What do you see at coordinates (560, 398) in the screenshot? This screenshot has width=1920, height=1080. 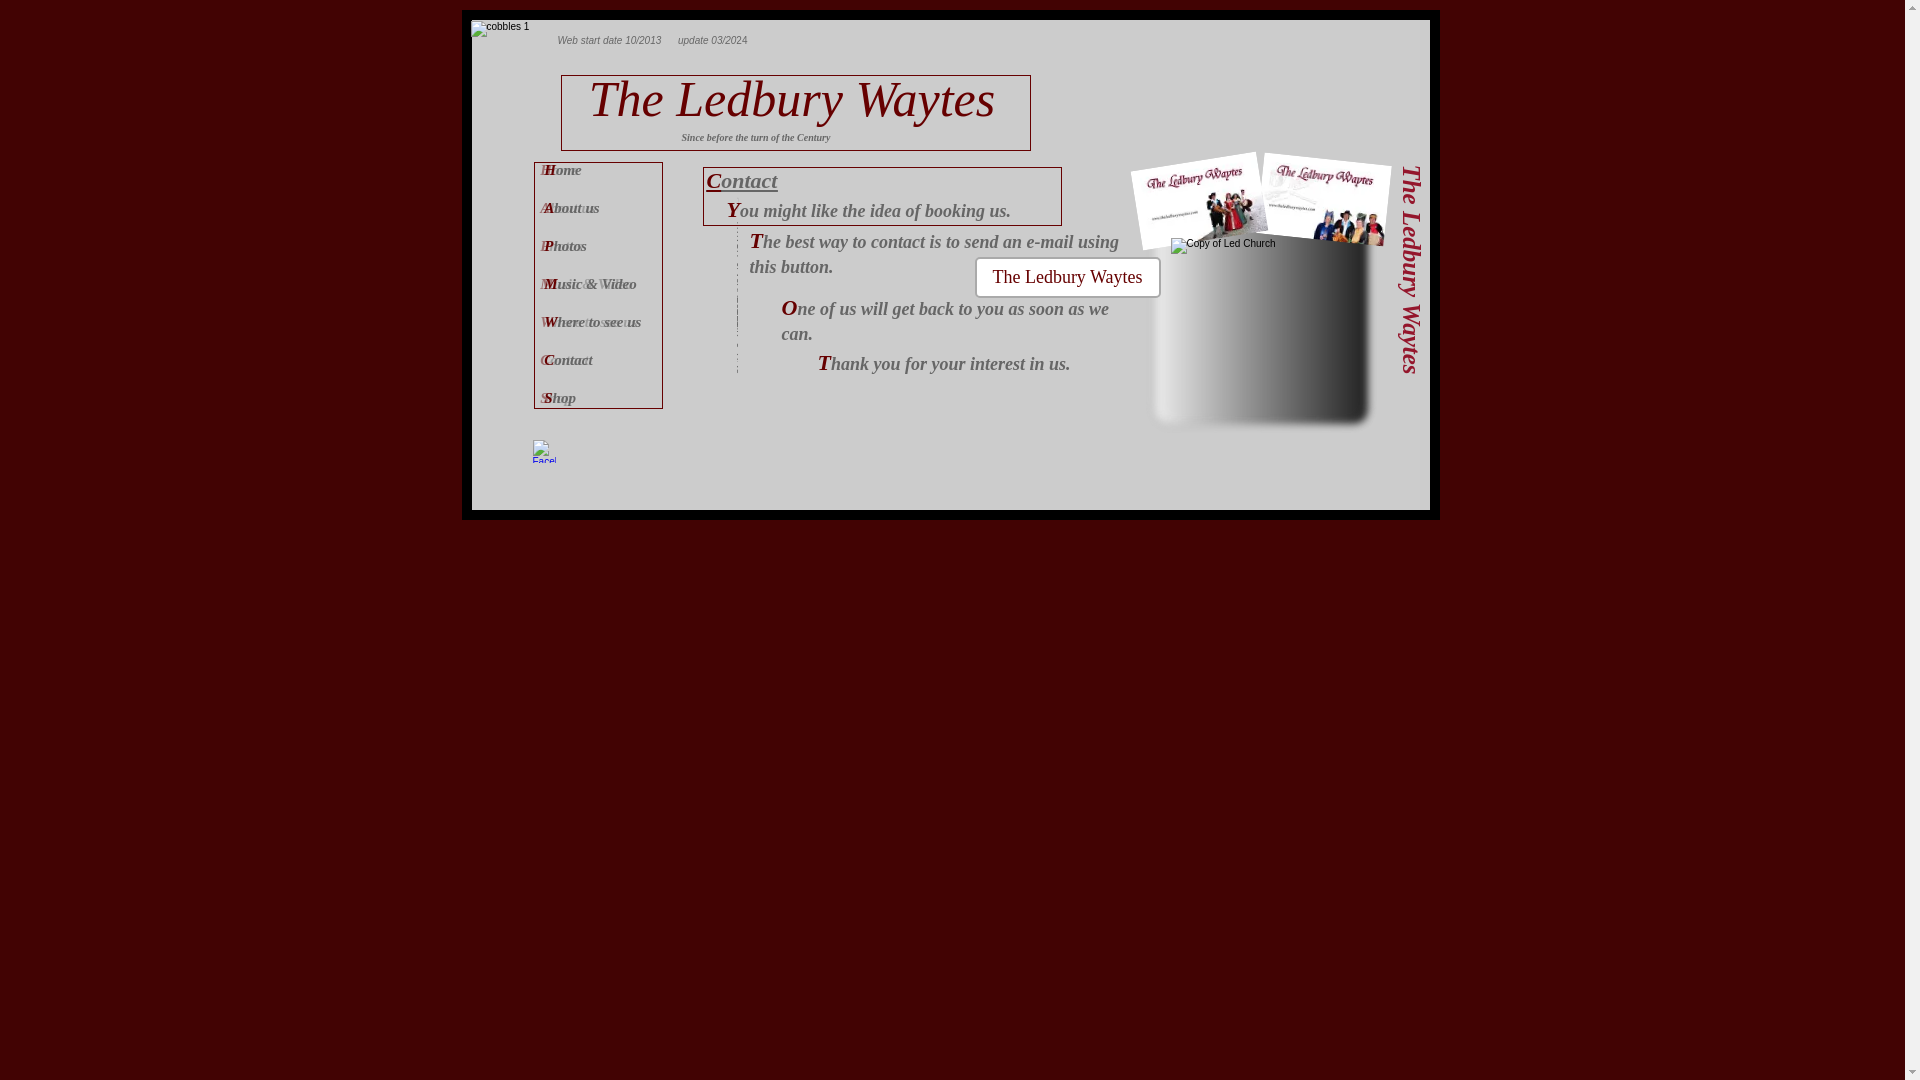 I see `hop` at bounding box center [560, 398].